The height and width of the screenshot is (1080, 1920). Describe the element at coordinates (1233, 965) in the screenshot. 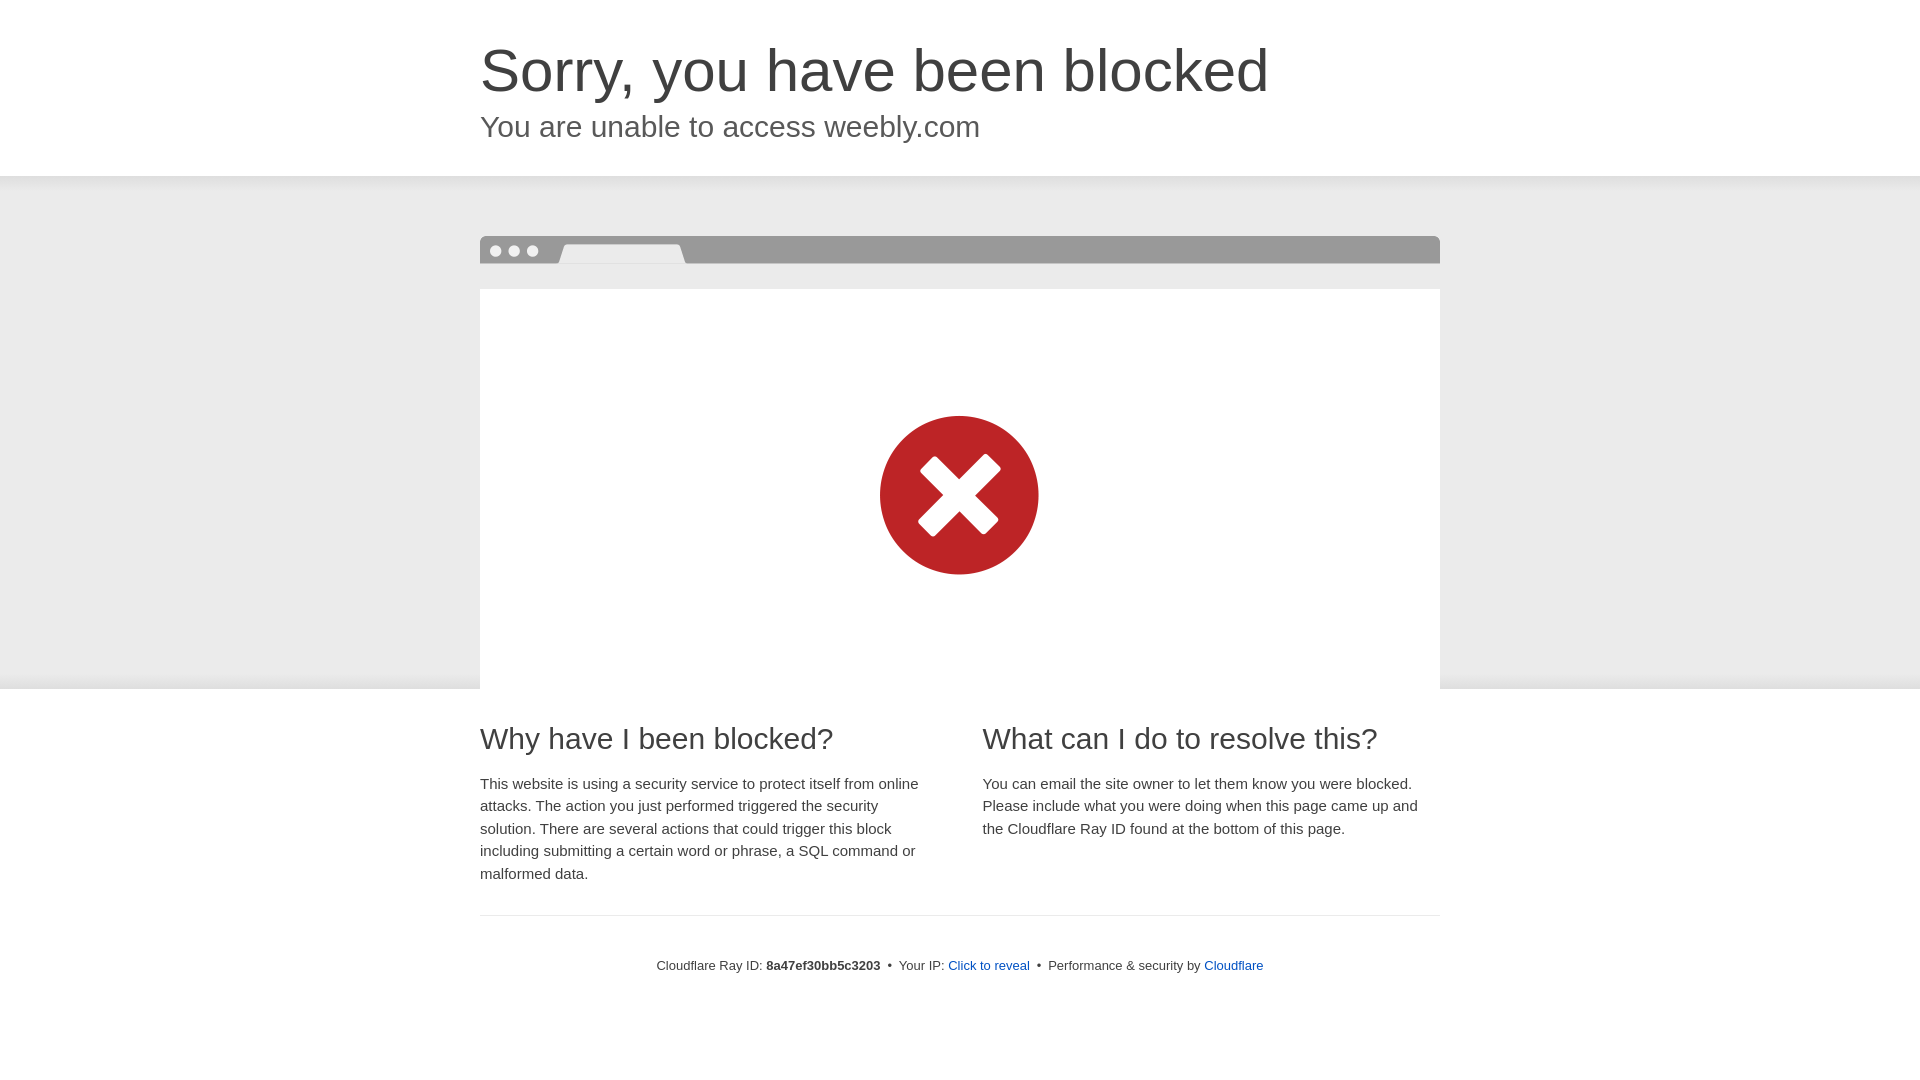

I see `Cloudflare` at that location.